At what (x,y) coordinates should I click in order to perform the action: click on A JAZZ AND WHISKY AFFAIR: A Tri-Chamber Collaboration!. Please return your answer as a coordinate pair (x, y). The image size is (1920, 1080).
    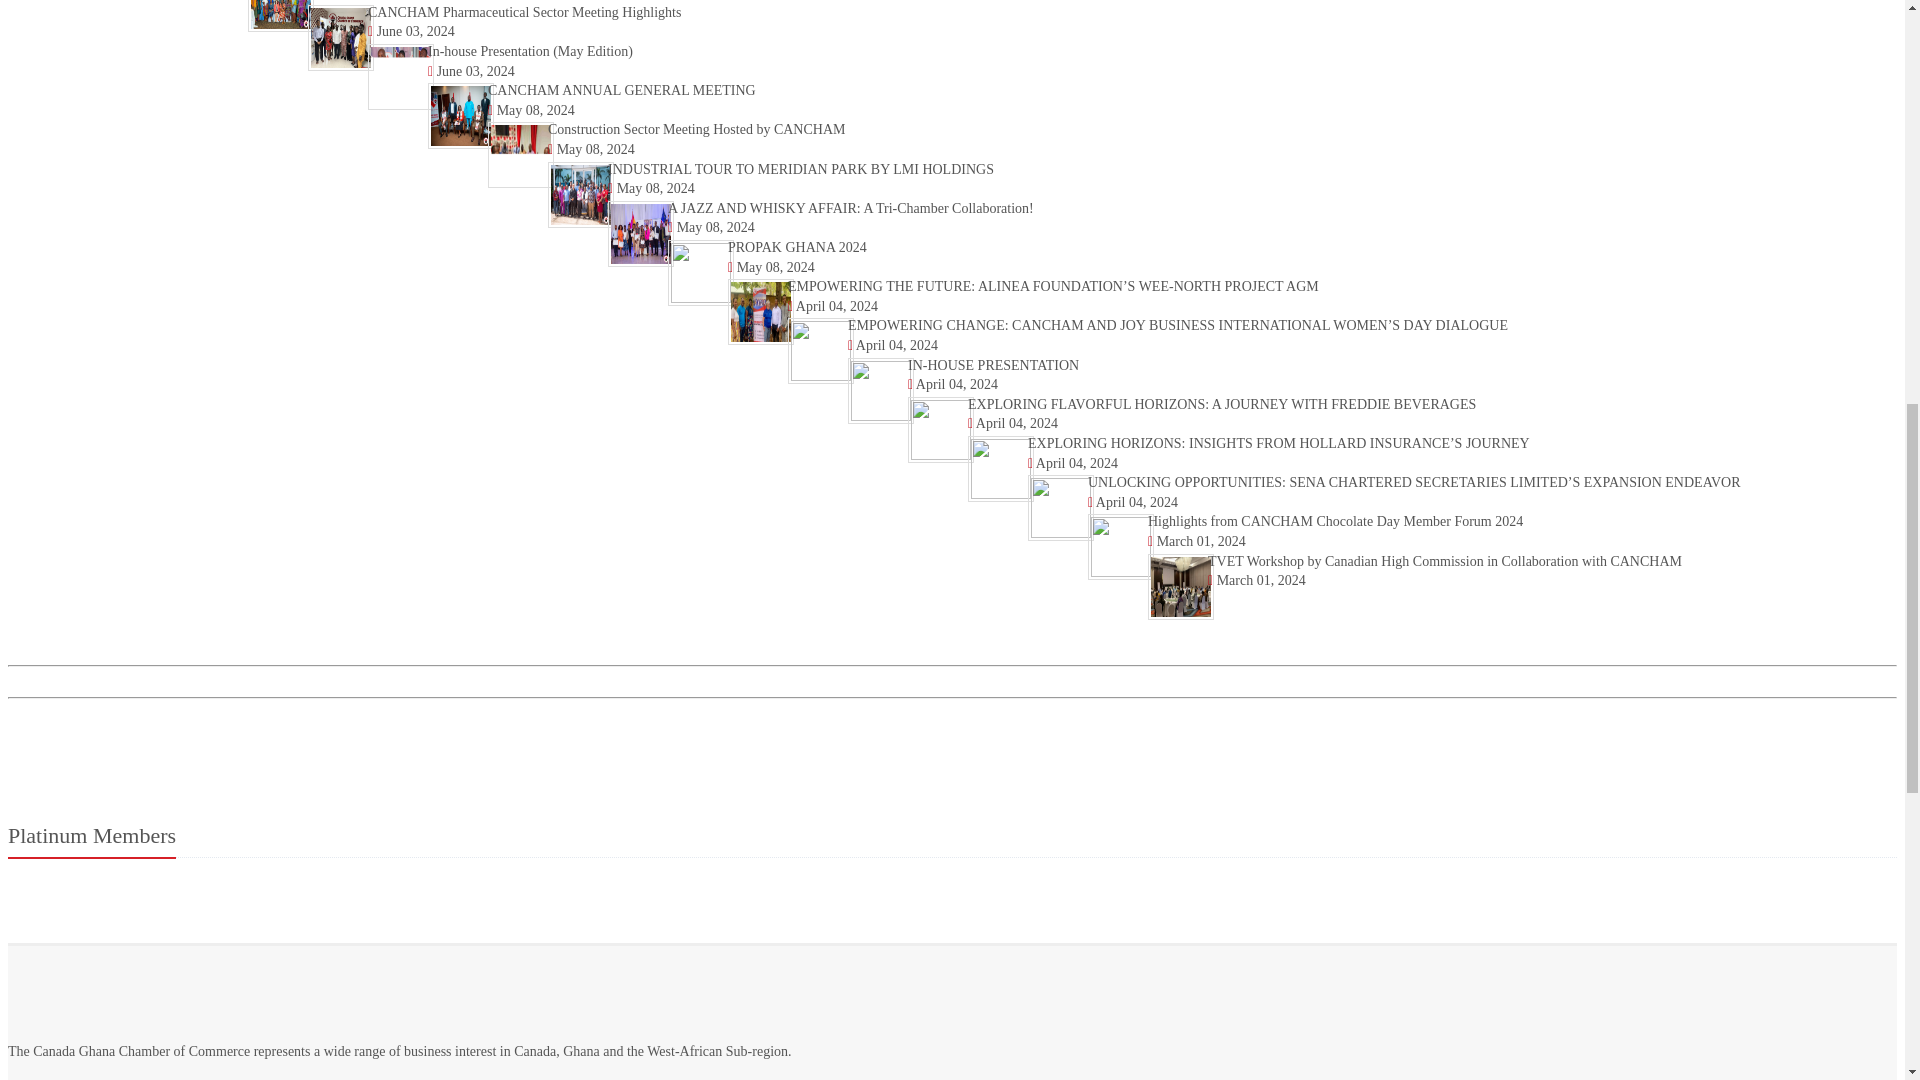
    Looking at the image, I should click on (851, 208).